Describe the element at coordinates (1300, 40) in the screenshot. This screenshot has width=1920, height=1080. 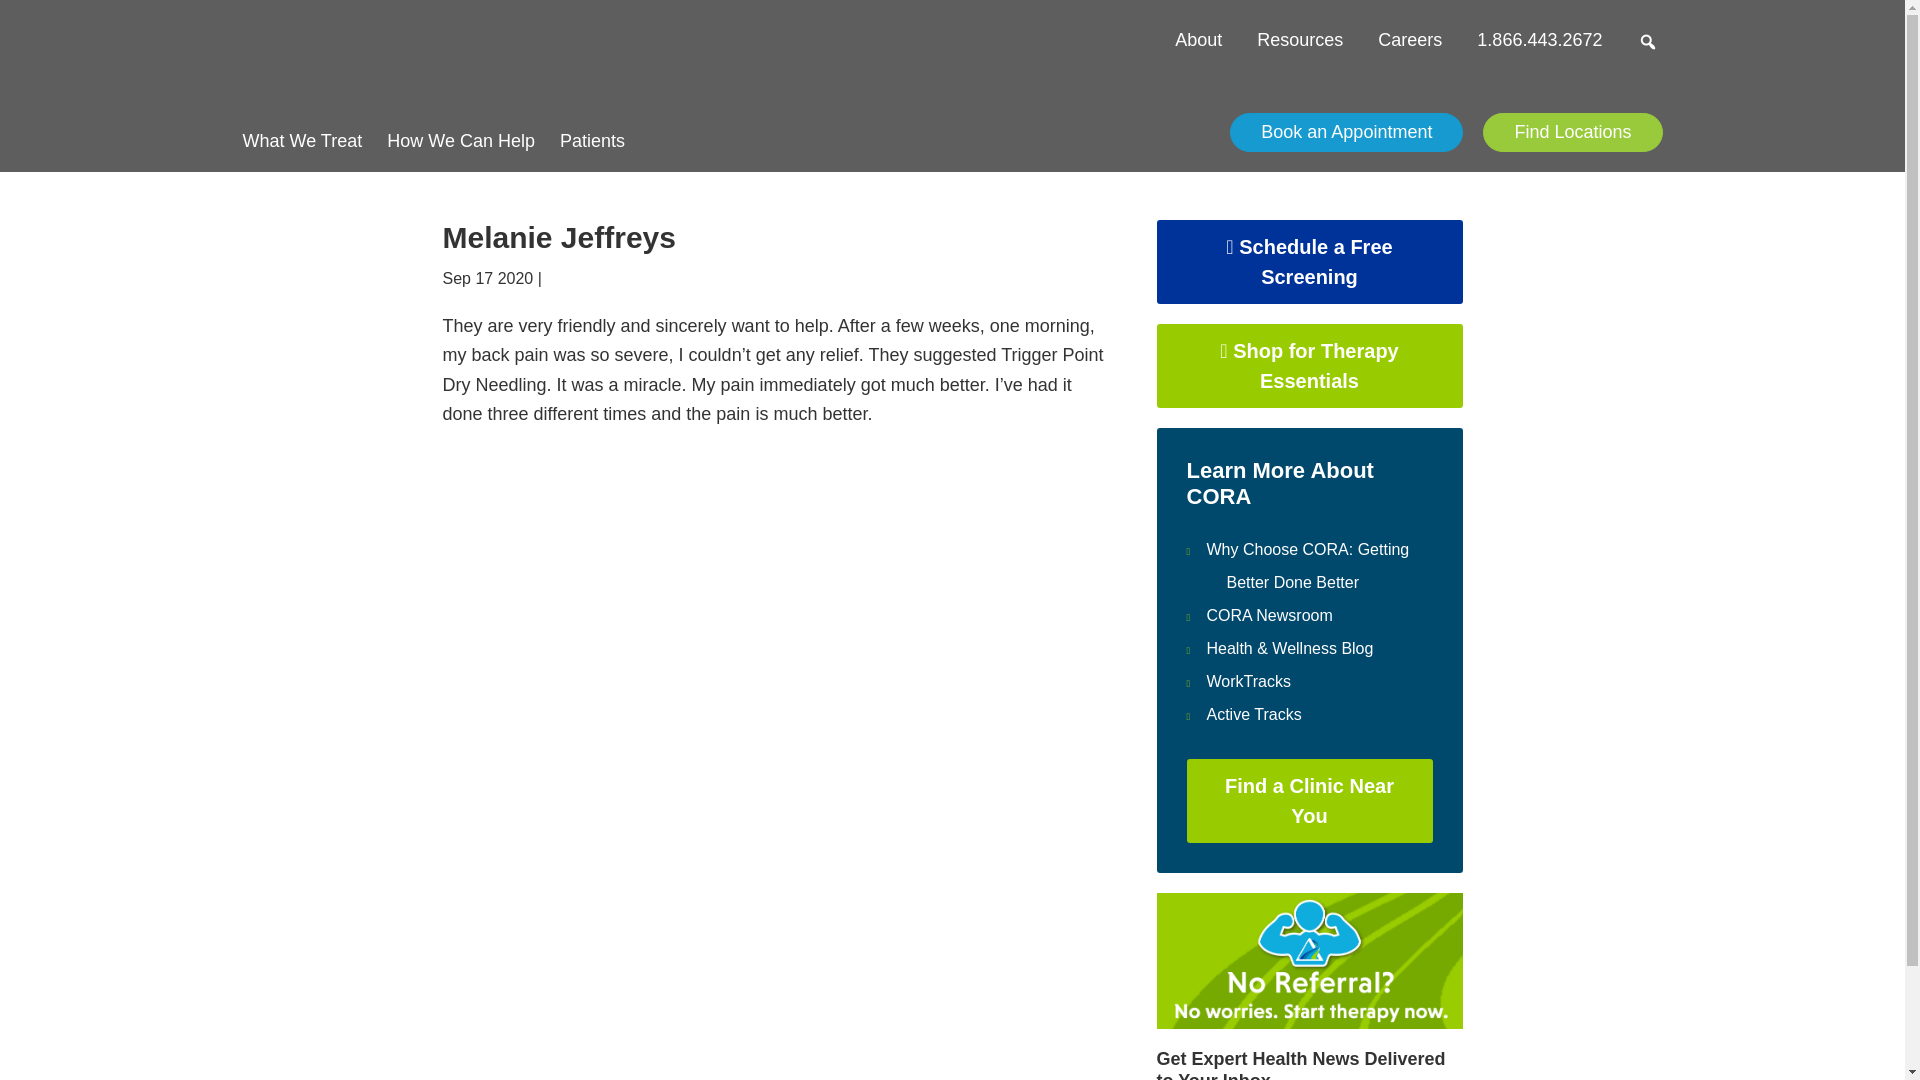
I see `Resources` at that location.